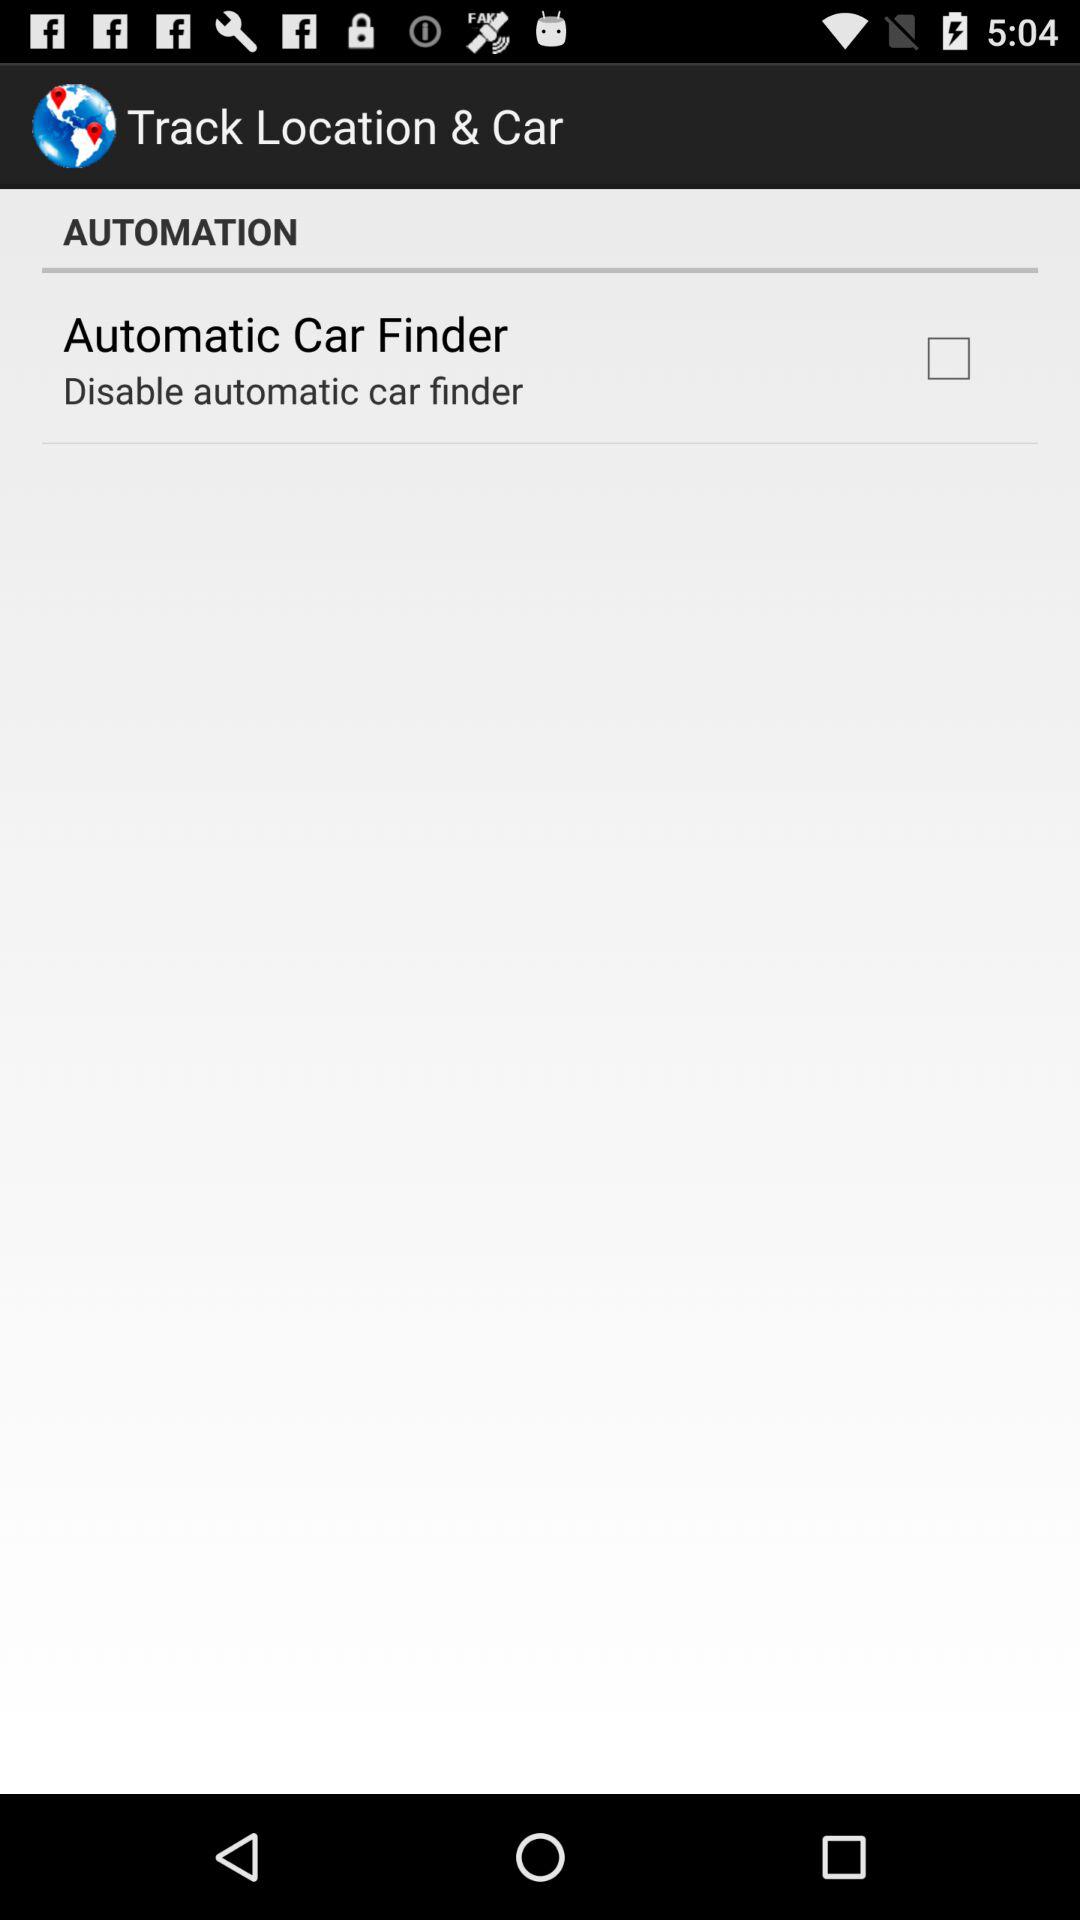  I want to click on press the item above the automatic car finder item, so click(540, 231).